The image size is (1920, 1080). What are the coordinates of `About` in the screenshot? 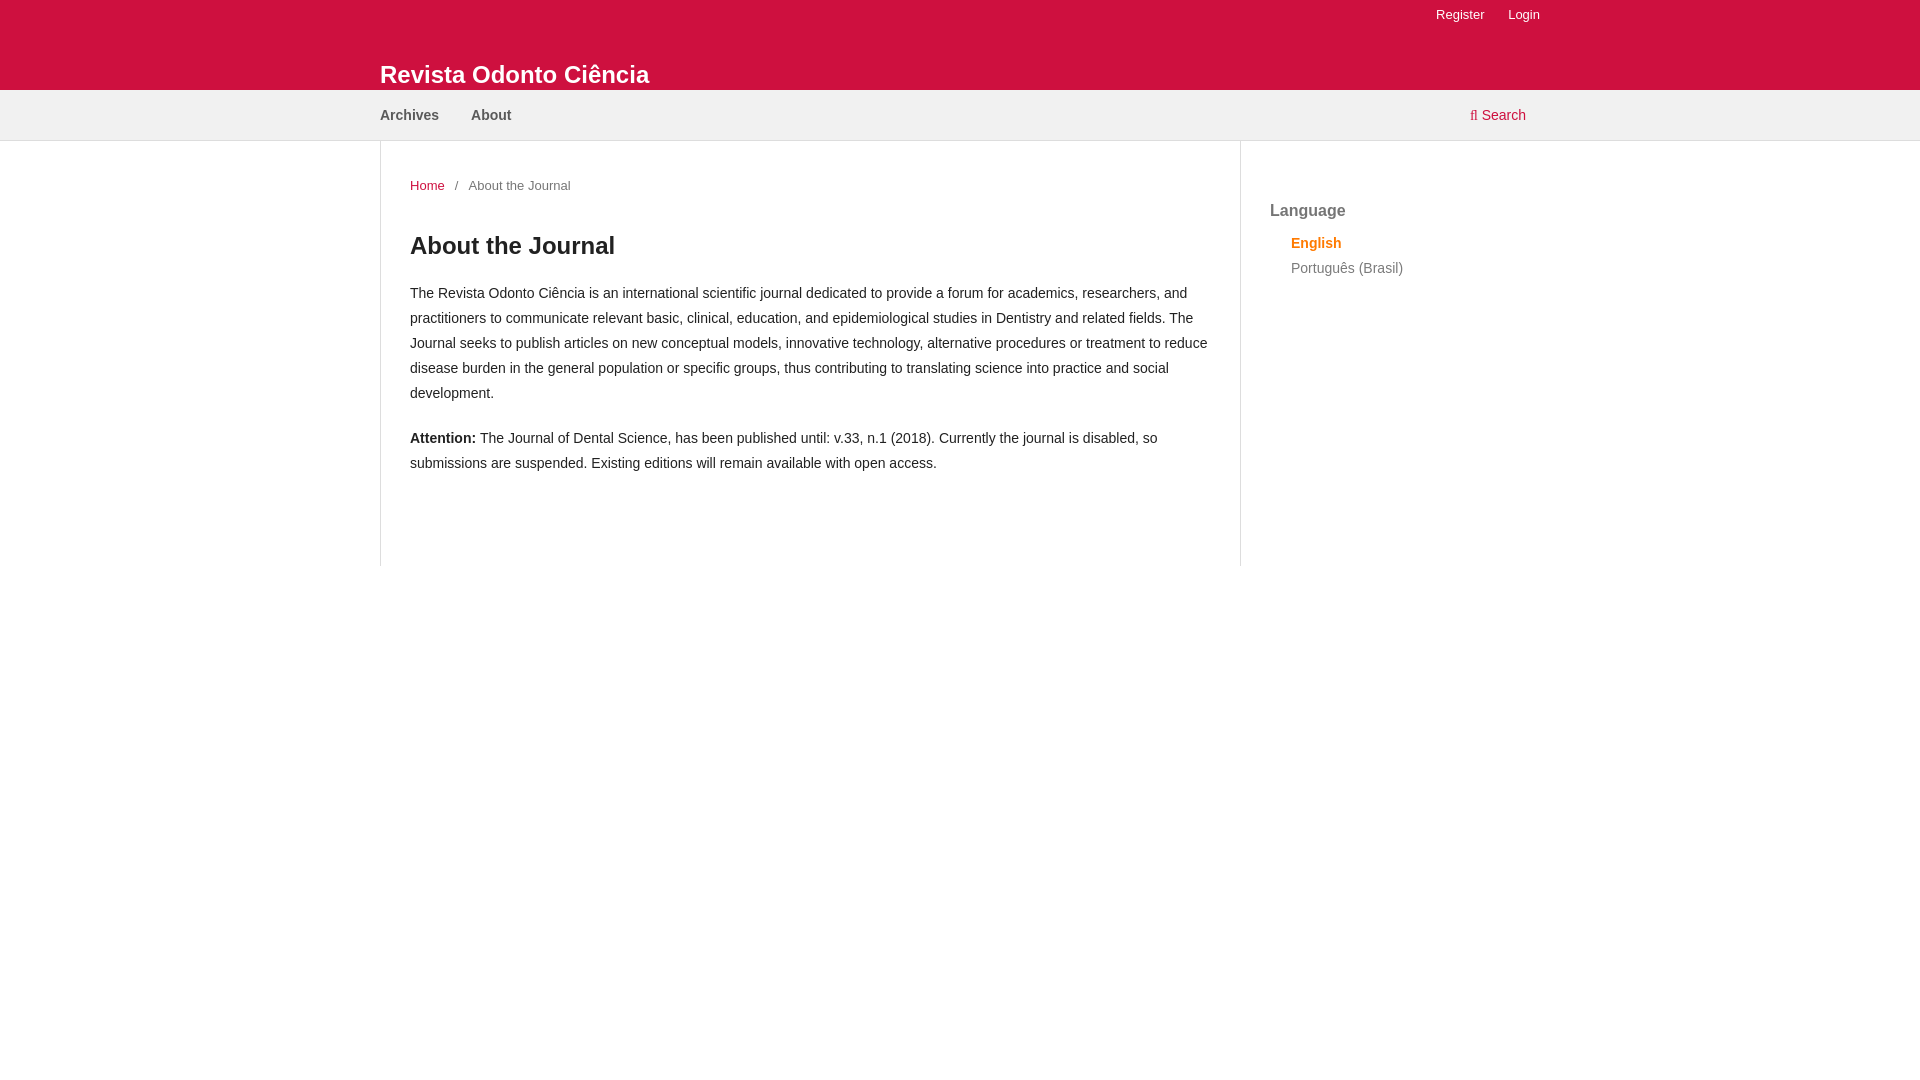 It's located at (491, 118).